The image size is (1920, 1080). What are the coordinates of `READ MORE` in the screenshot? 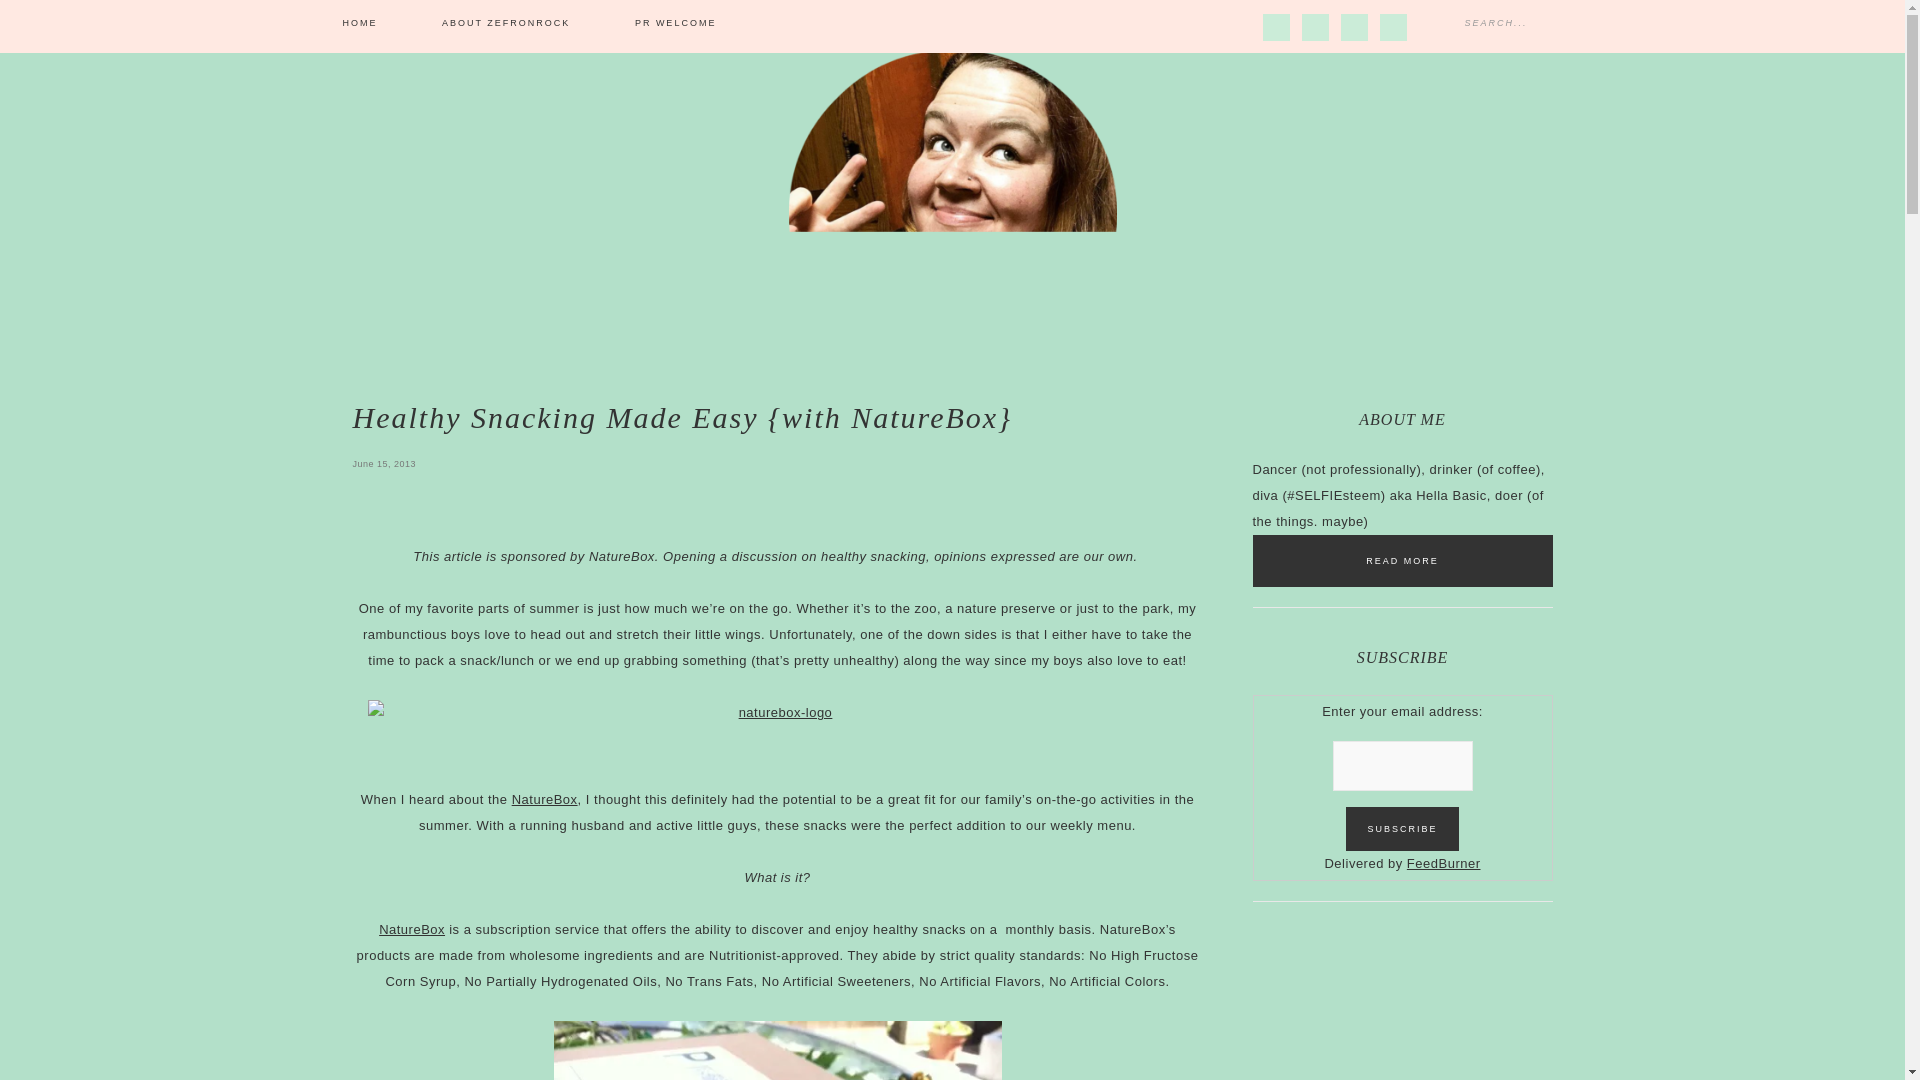 It's located at (1401, 560).